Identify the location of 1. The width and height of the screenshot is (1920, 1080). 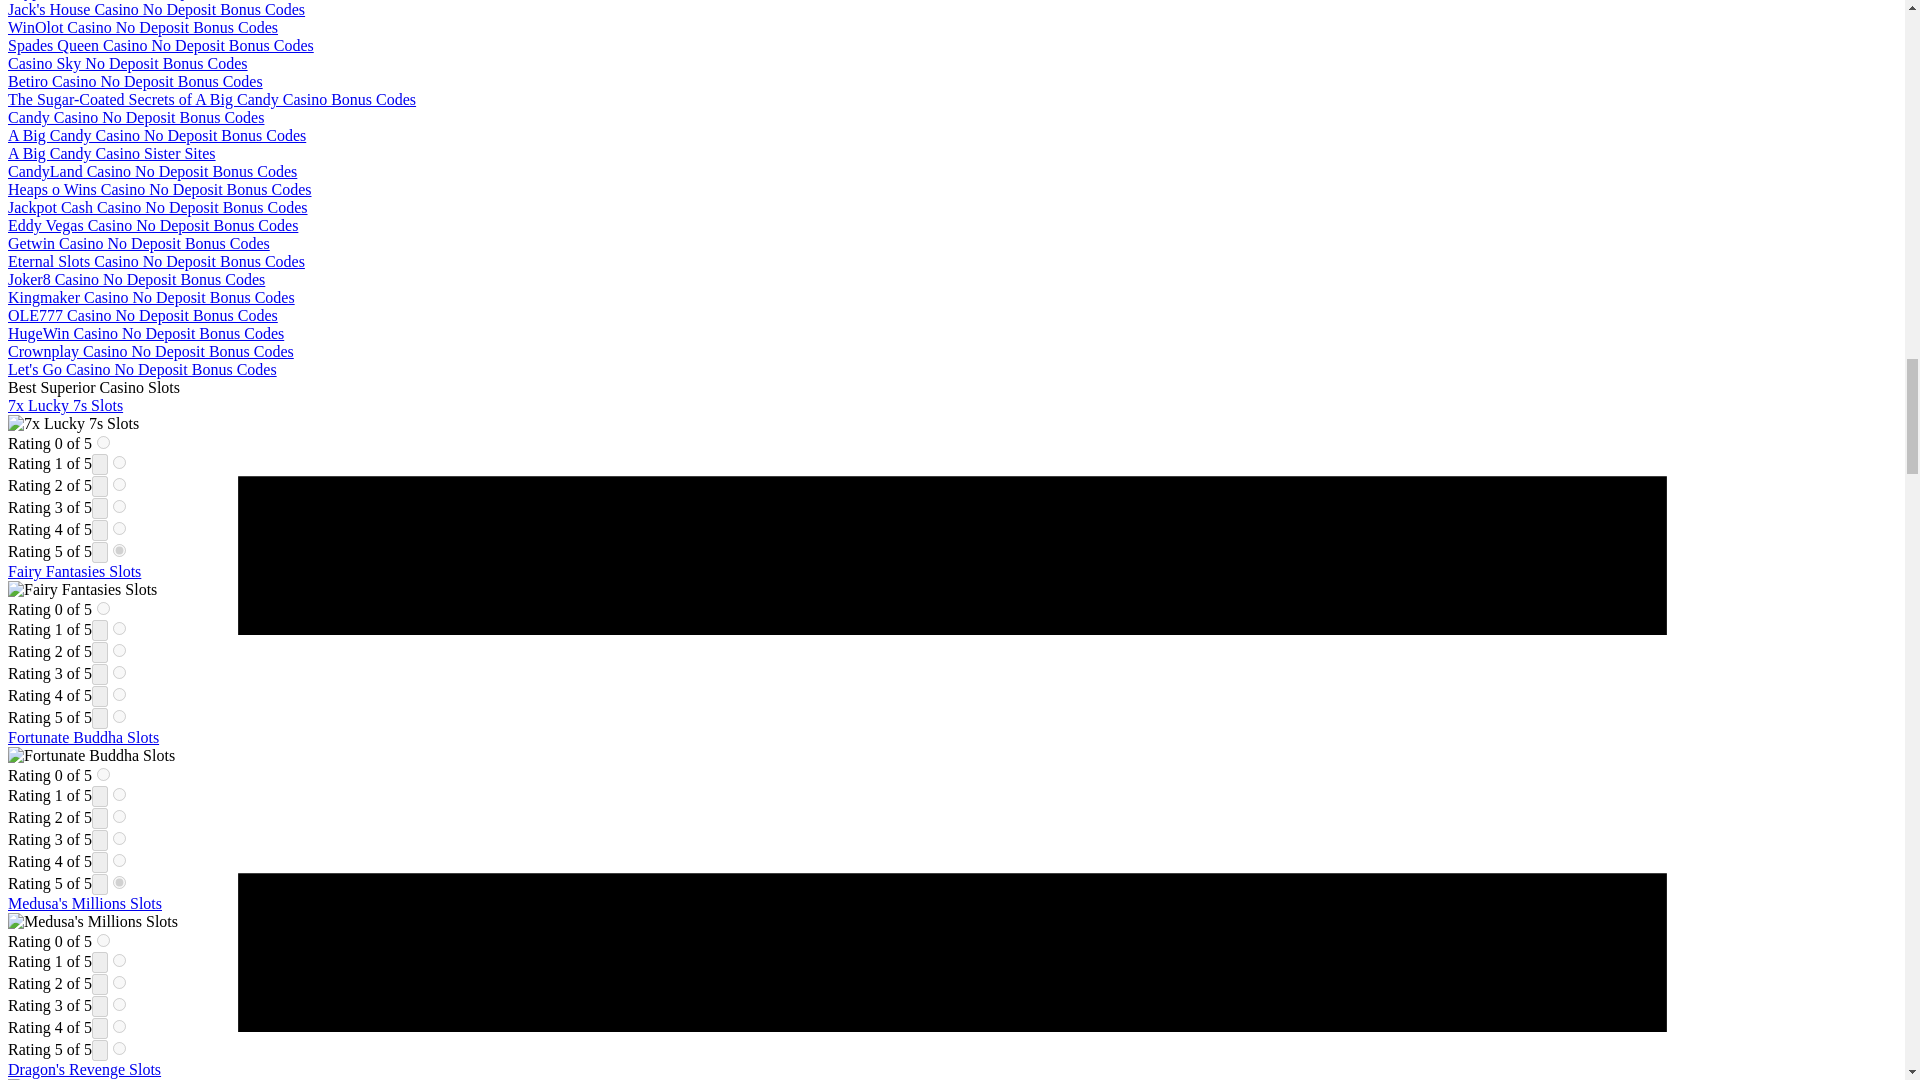
(120, 462).